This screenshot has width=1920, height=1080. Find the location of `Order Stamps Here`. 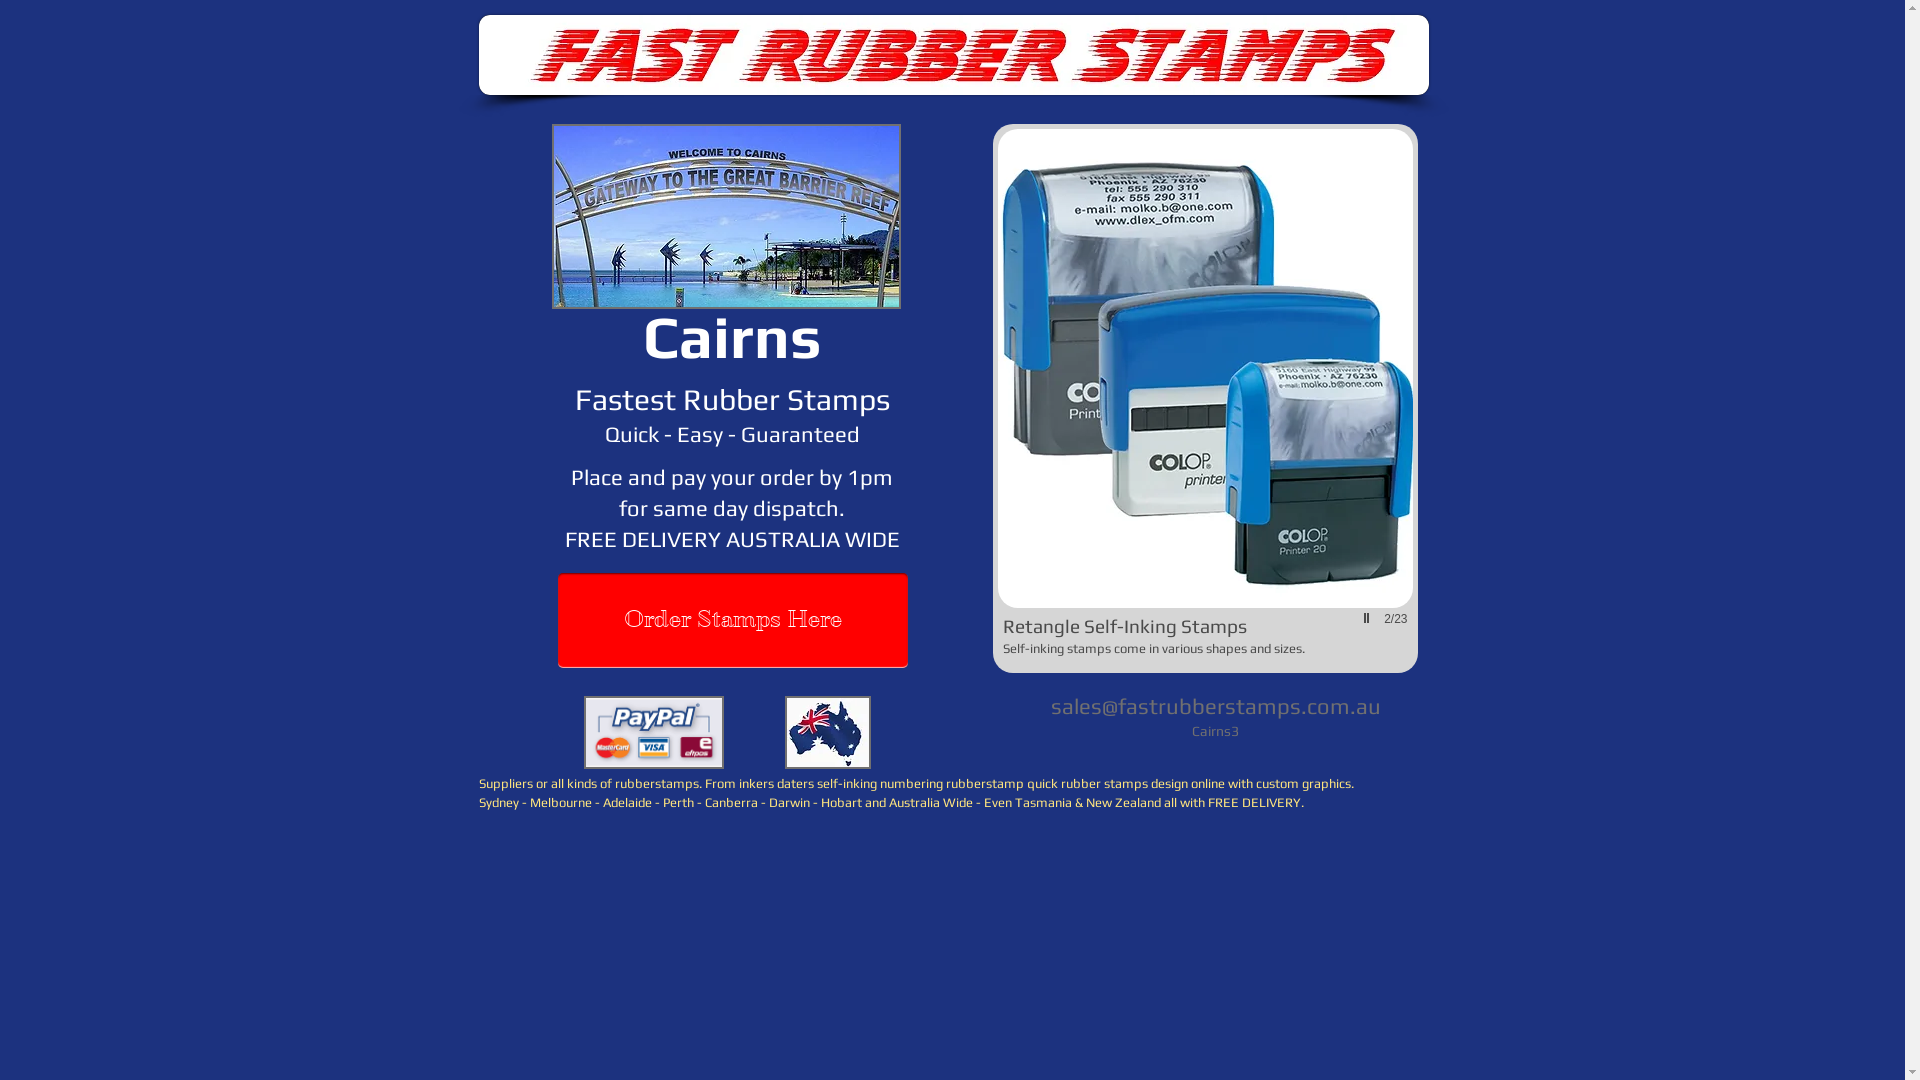

Order Stamps Here is located at coordinates (733, 620).